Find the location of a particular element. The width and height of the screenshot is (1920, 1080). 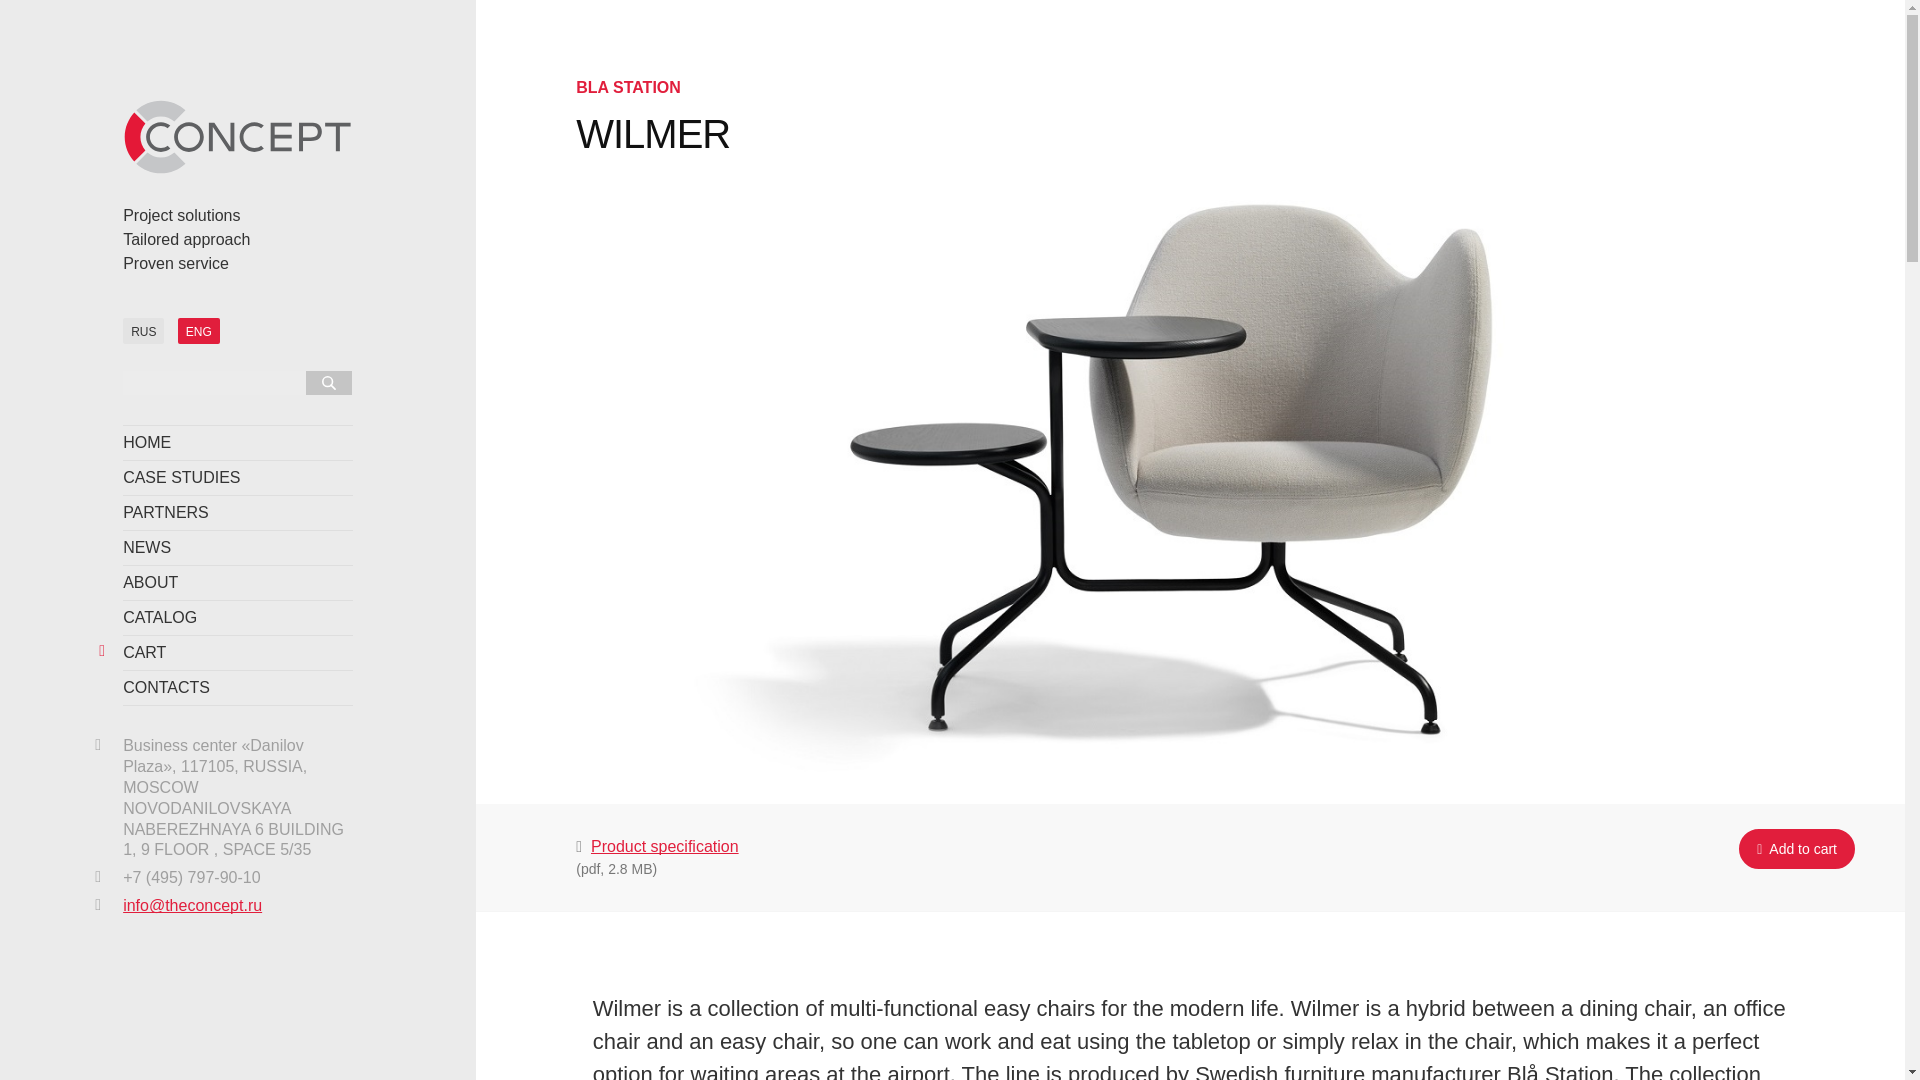

CASE STUDIES is located at coordinates (238, 478).